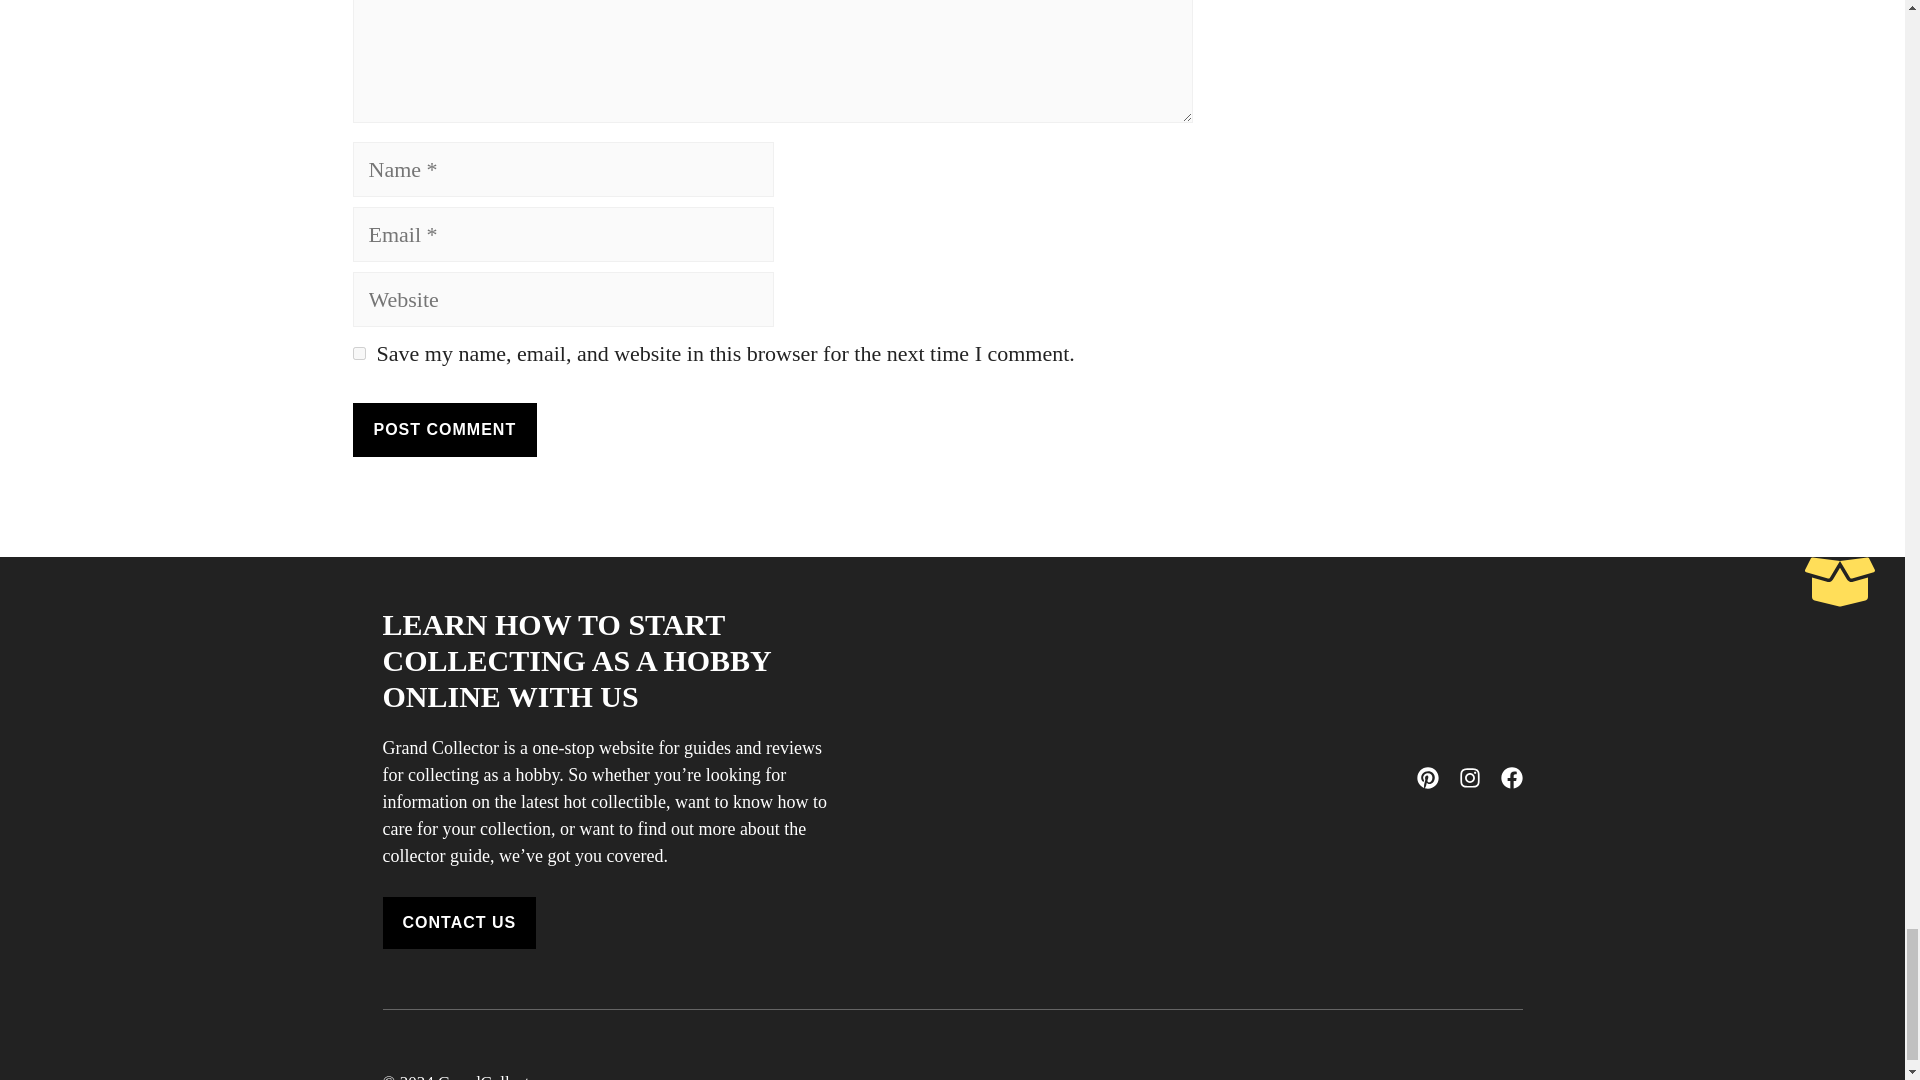  I want to click on About, so click(1222, 1078).